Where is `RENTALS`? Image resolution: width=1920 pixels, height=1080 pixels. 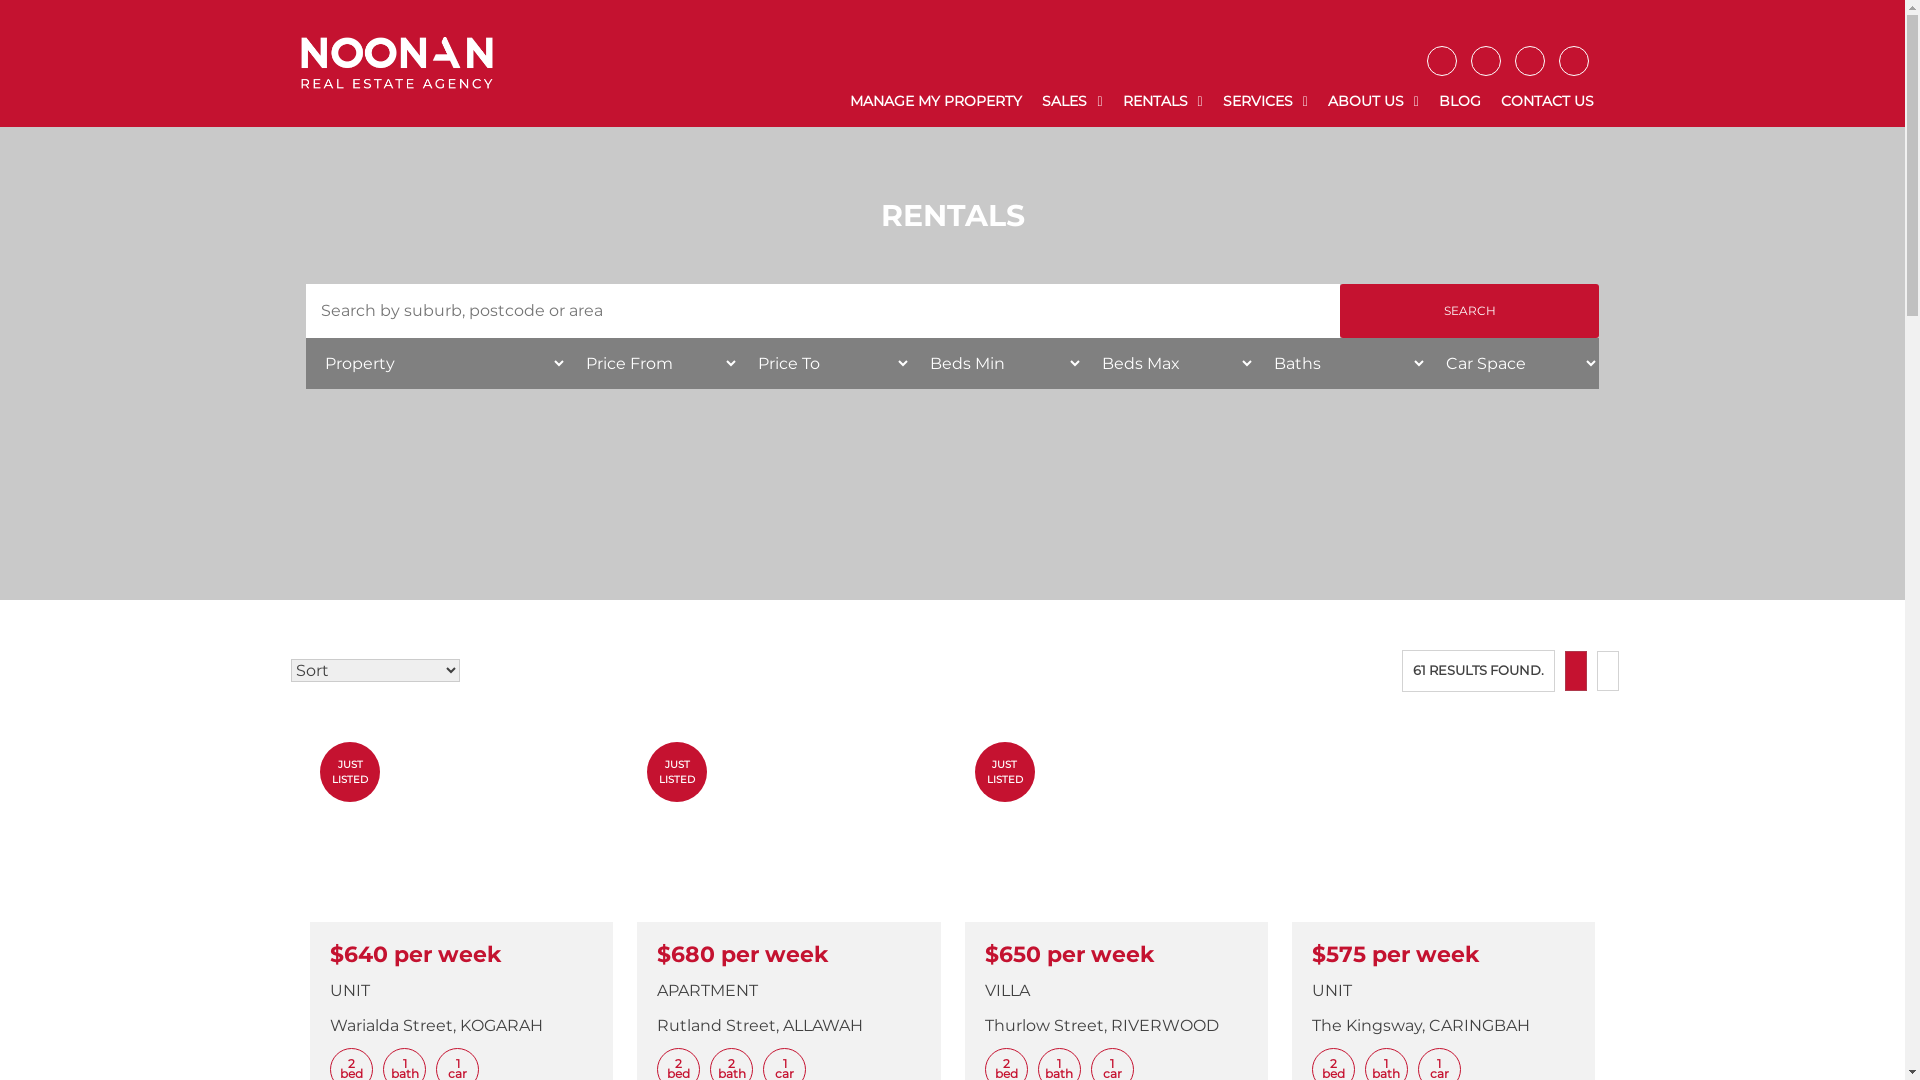
RENTALS is located at coordinates (1163, 102).